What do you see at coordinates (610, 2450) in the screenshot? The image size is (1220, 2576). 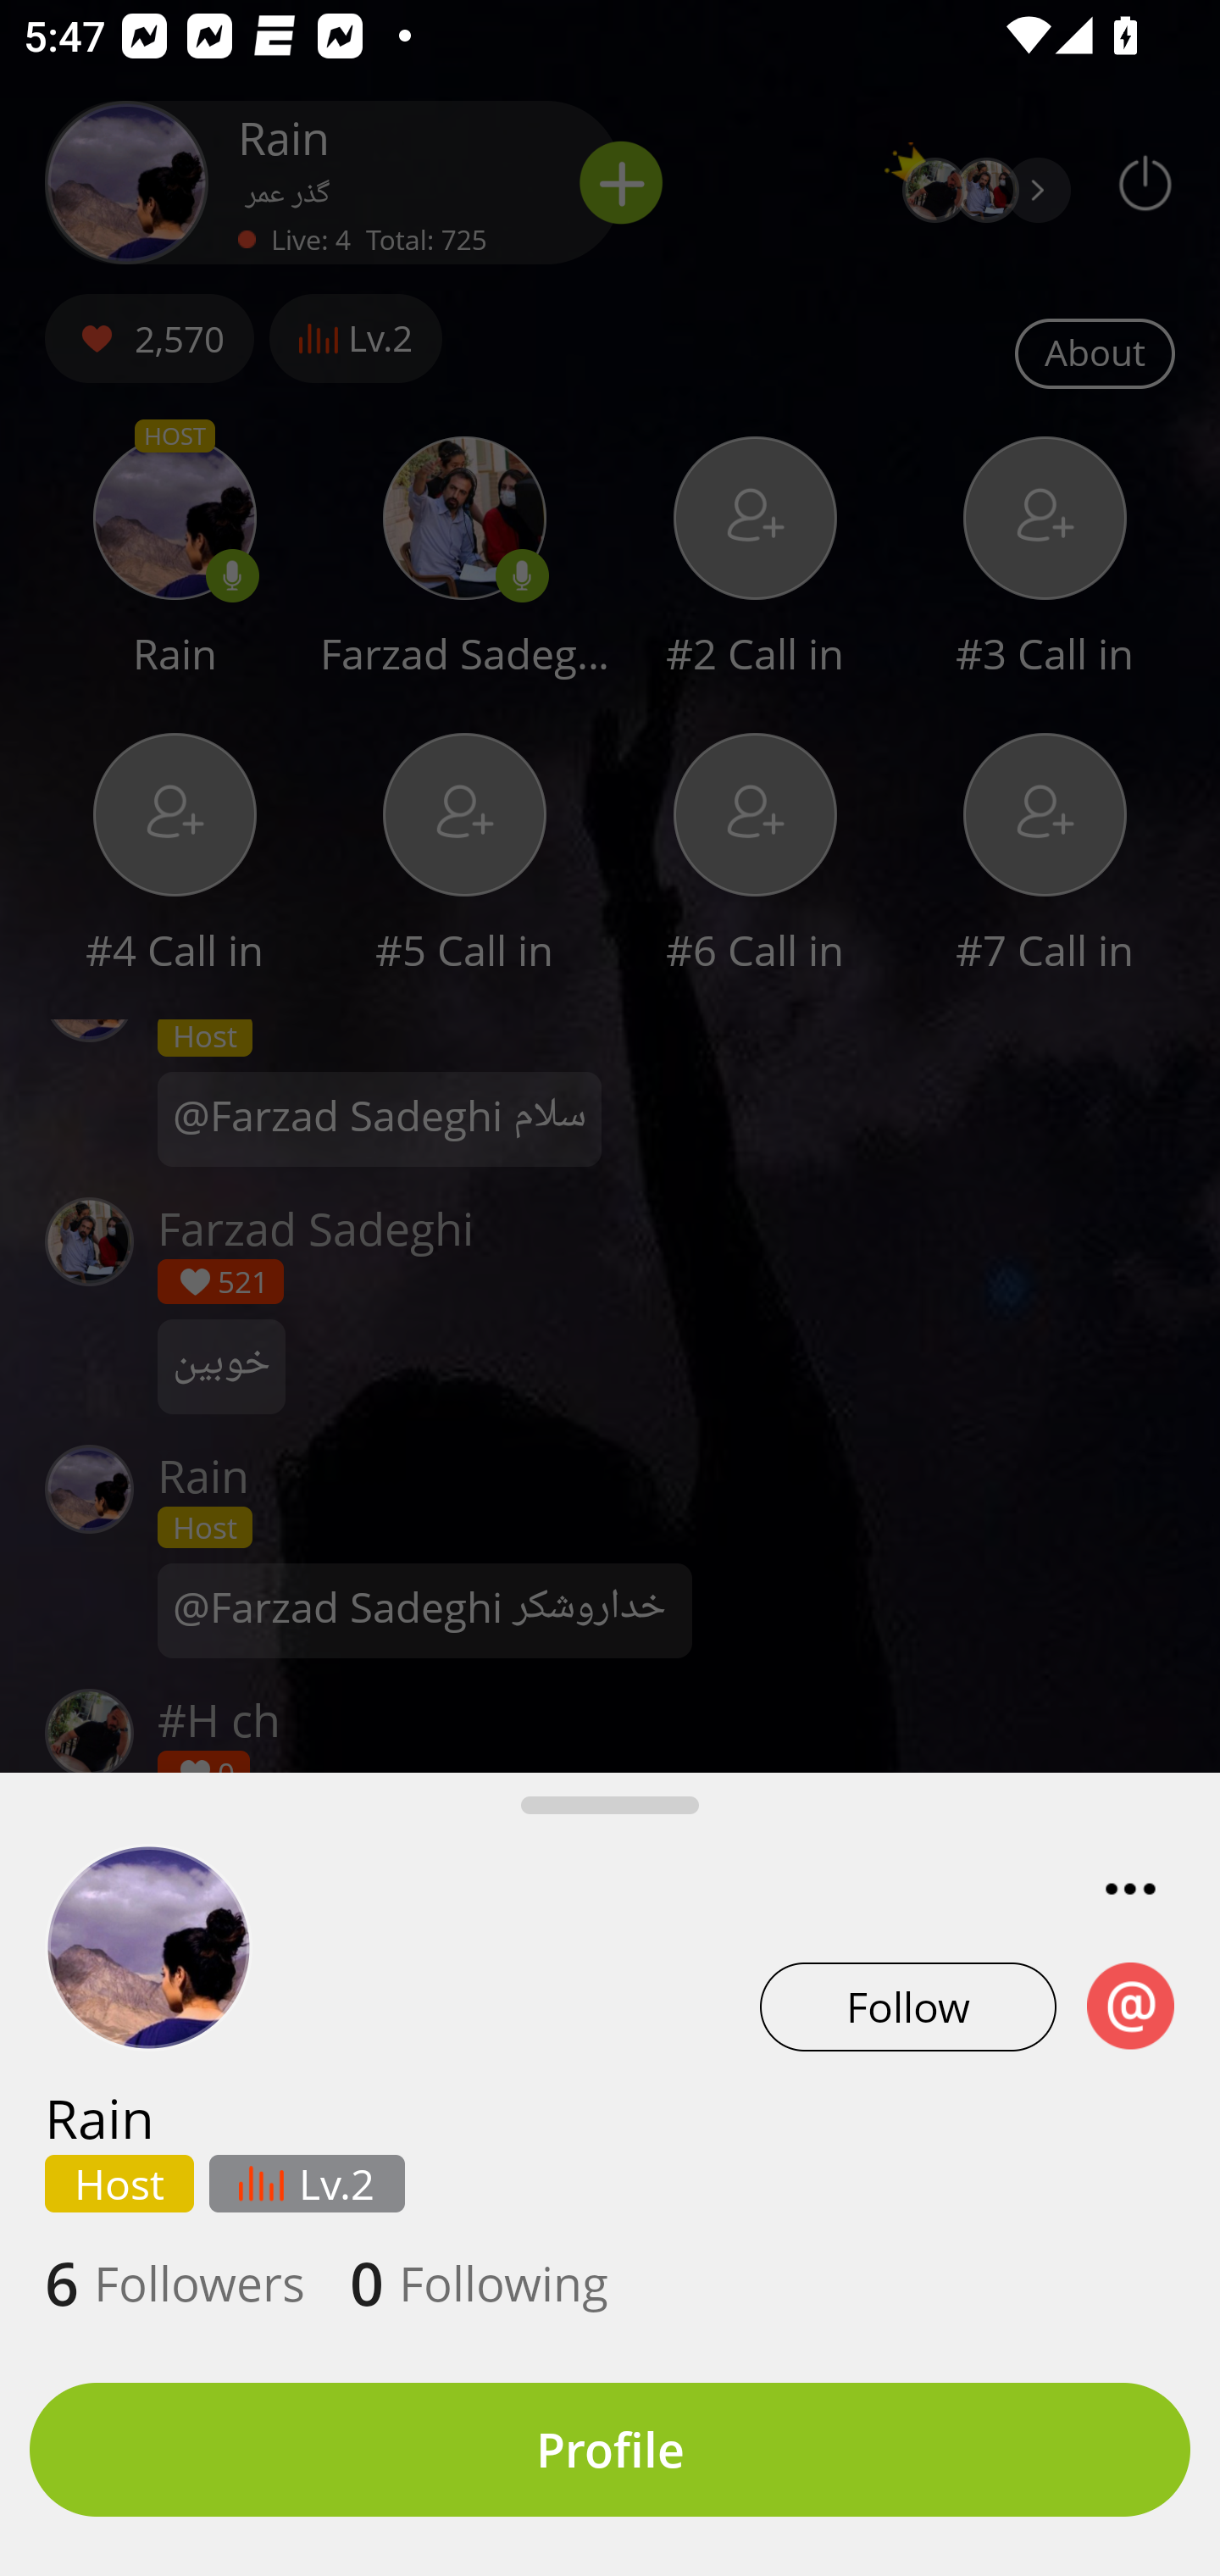 I see `Profile` at bounding box center [610, 2450].